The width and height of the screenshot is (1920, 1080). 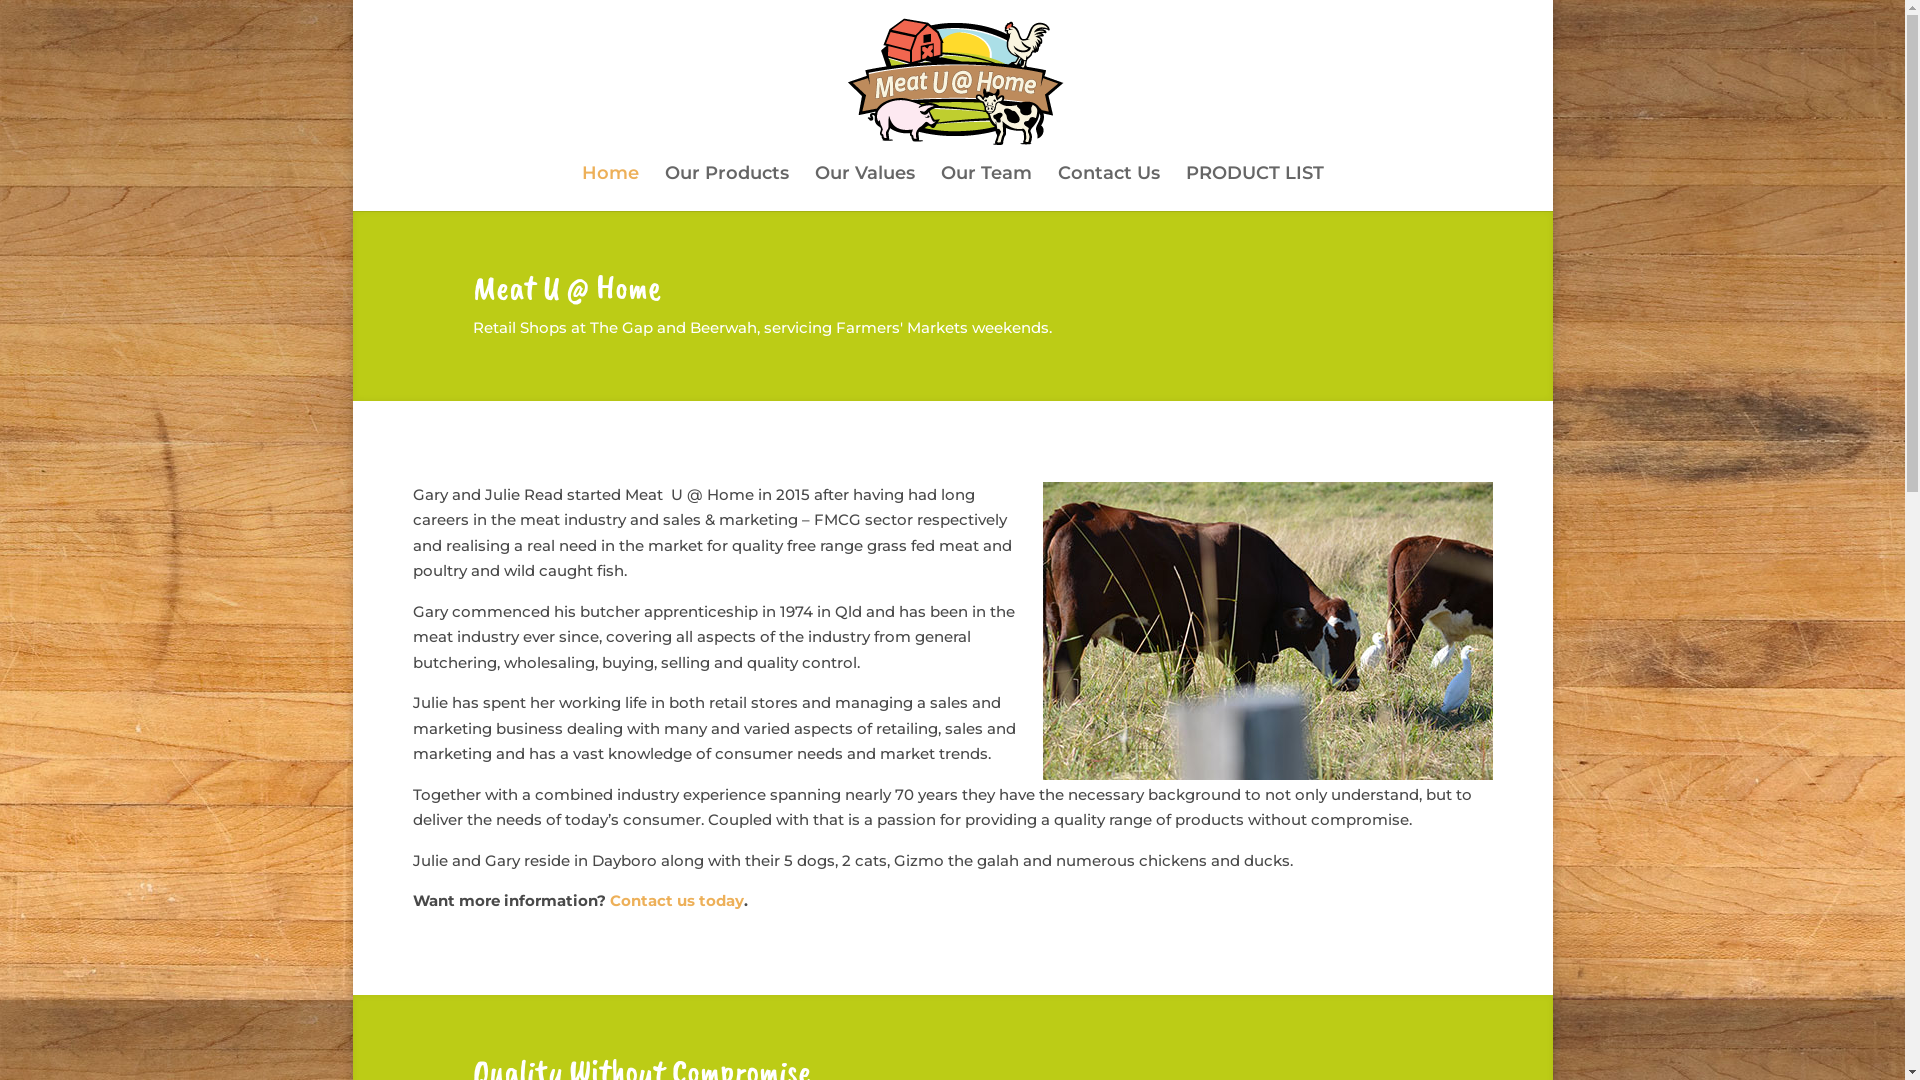 I want to click on Our Values, so click(x=864, y=188).